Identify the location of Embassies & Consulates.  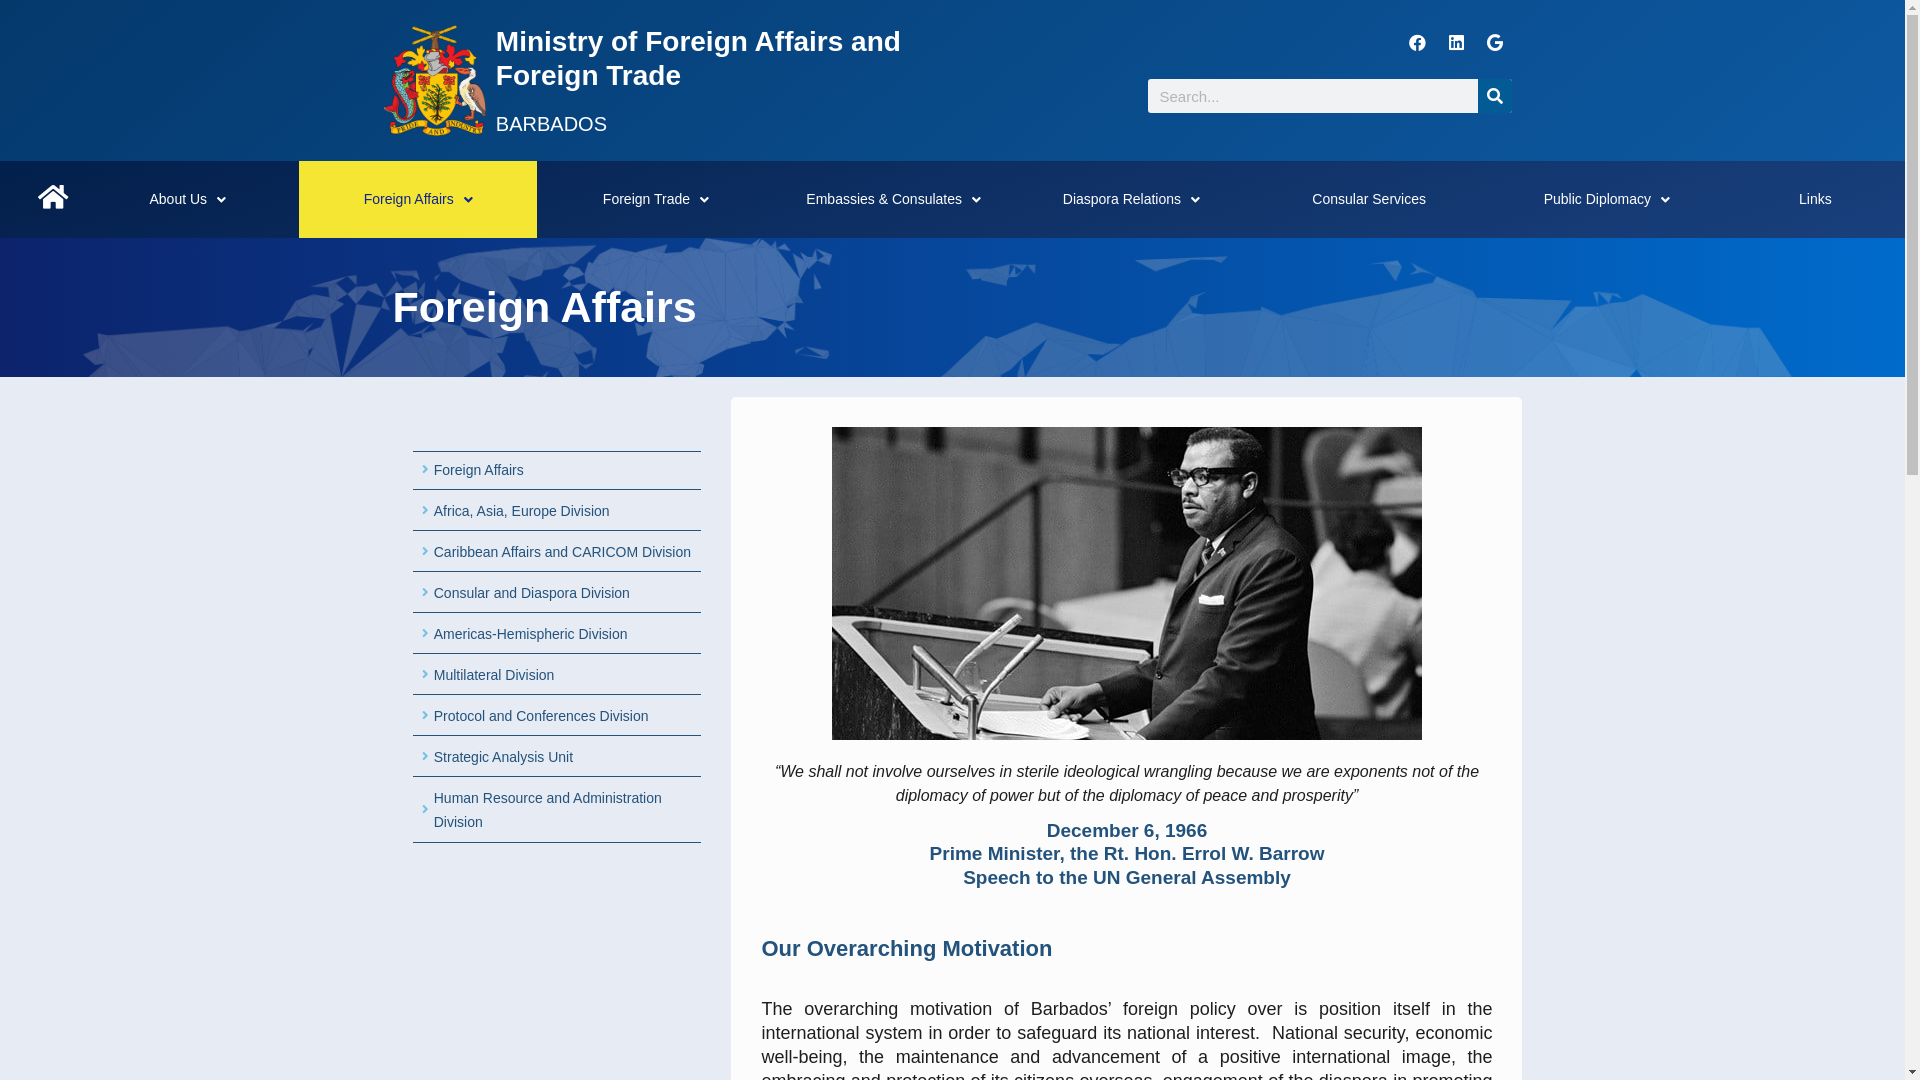
(894, 200).